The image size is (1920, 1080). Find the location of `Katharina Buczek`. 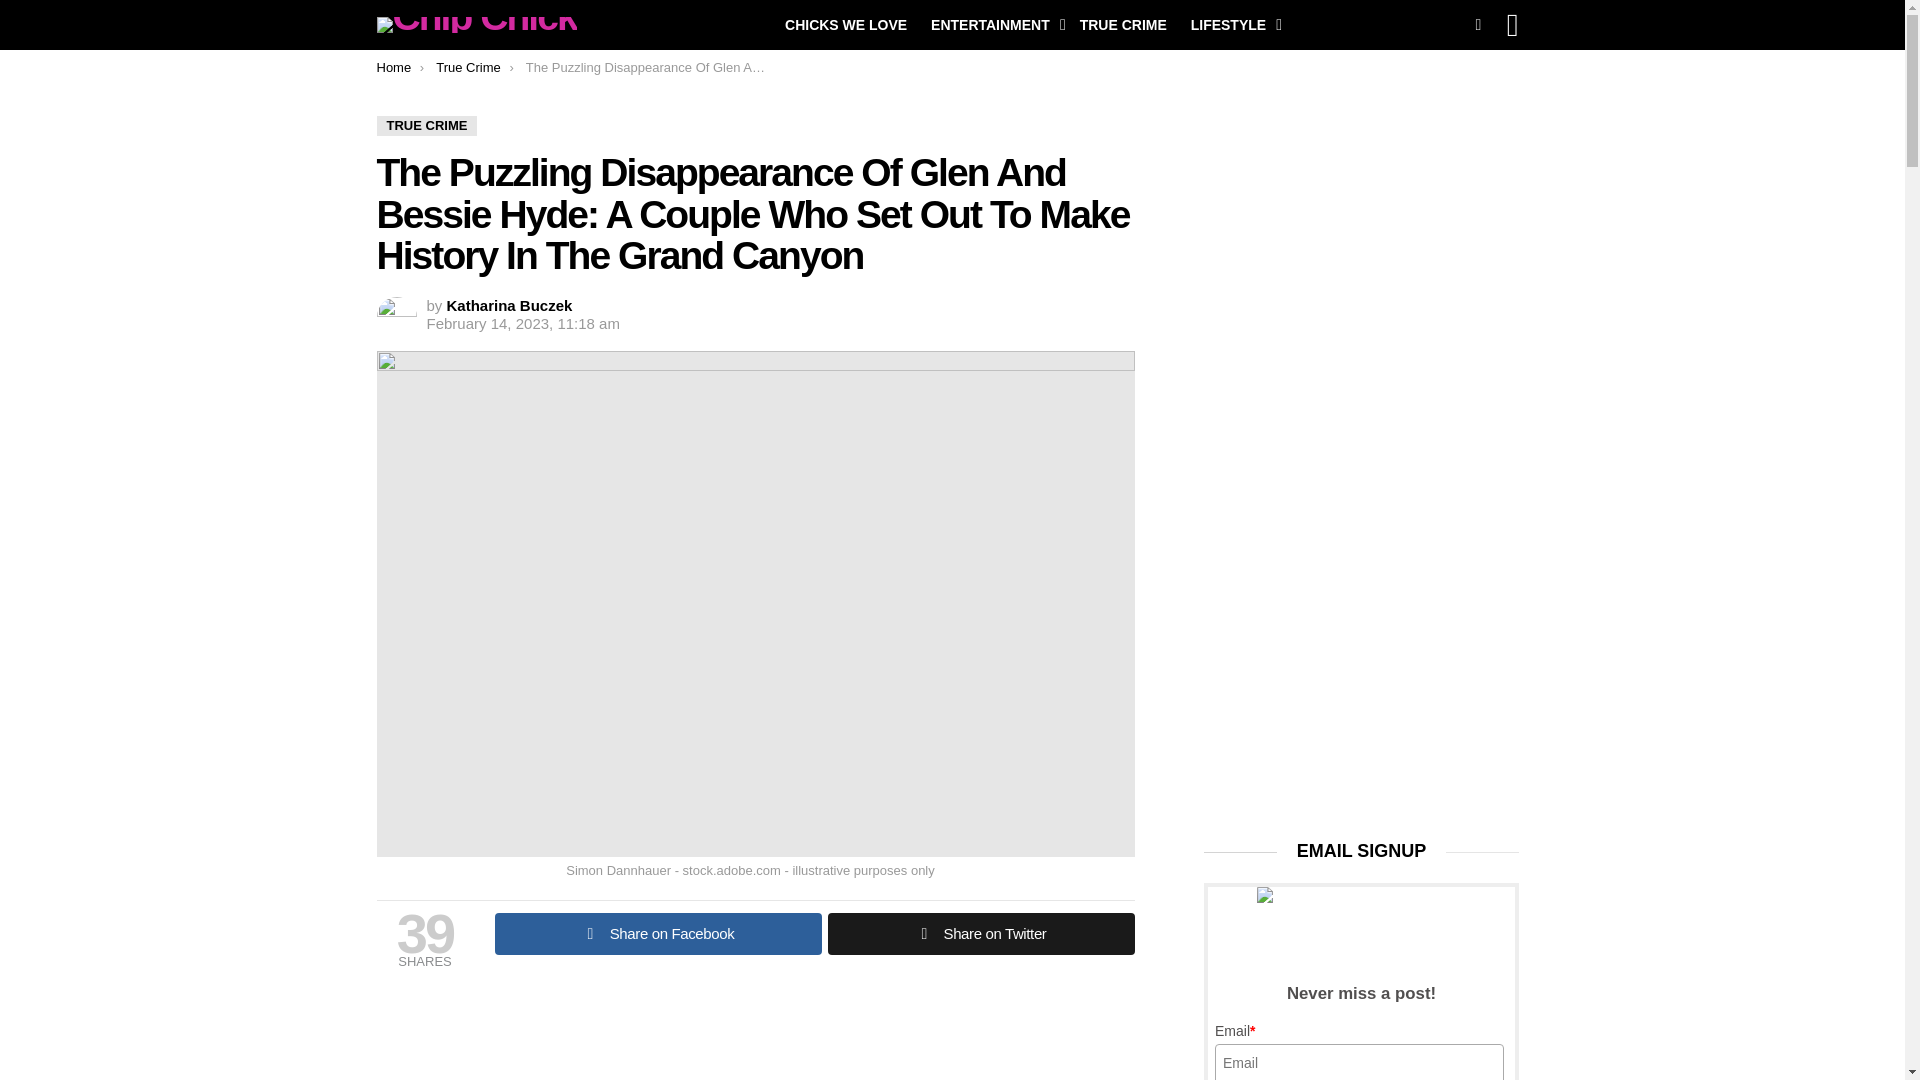

Katharina Buczek is located at coordinates (510, 306).